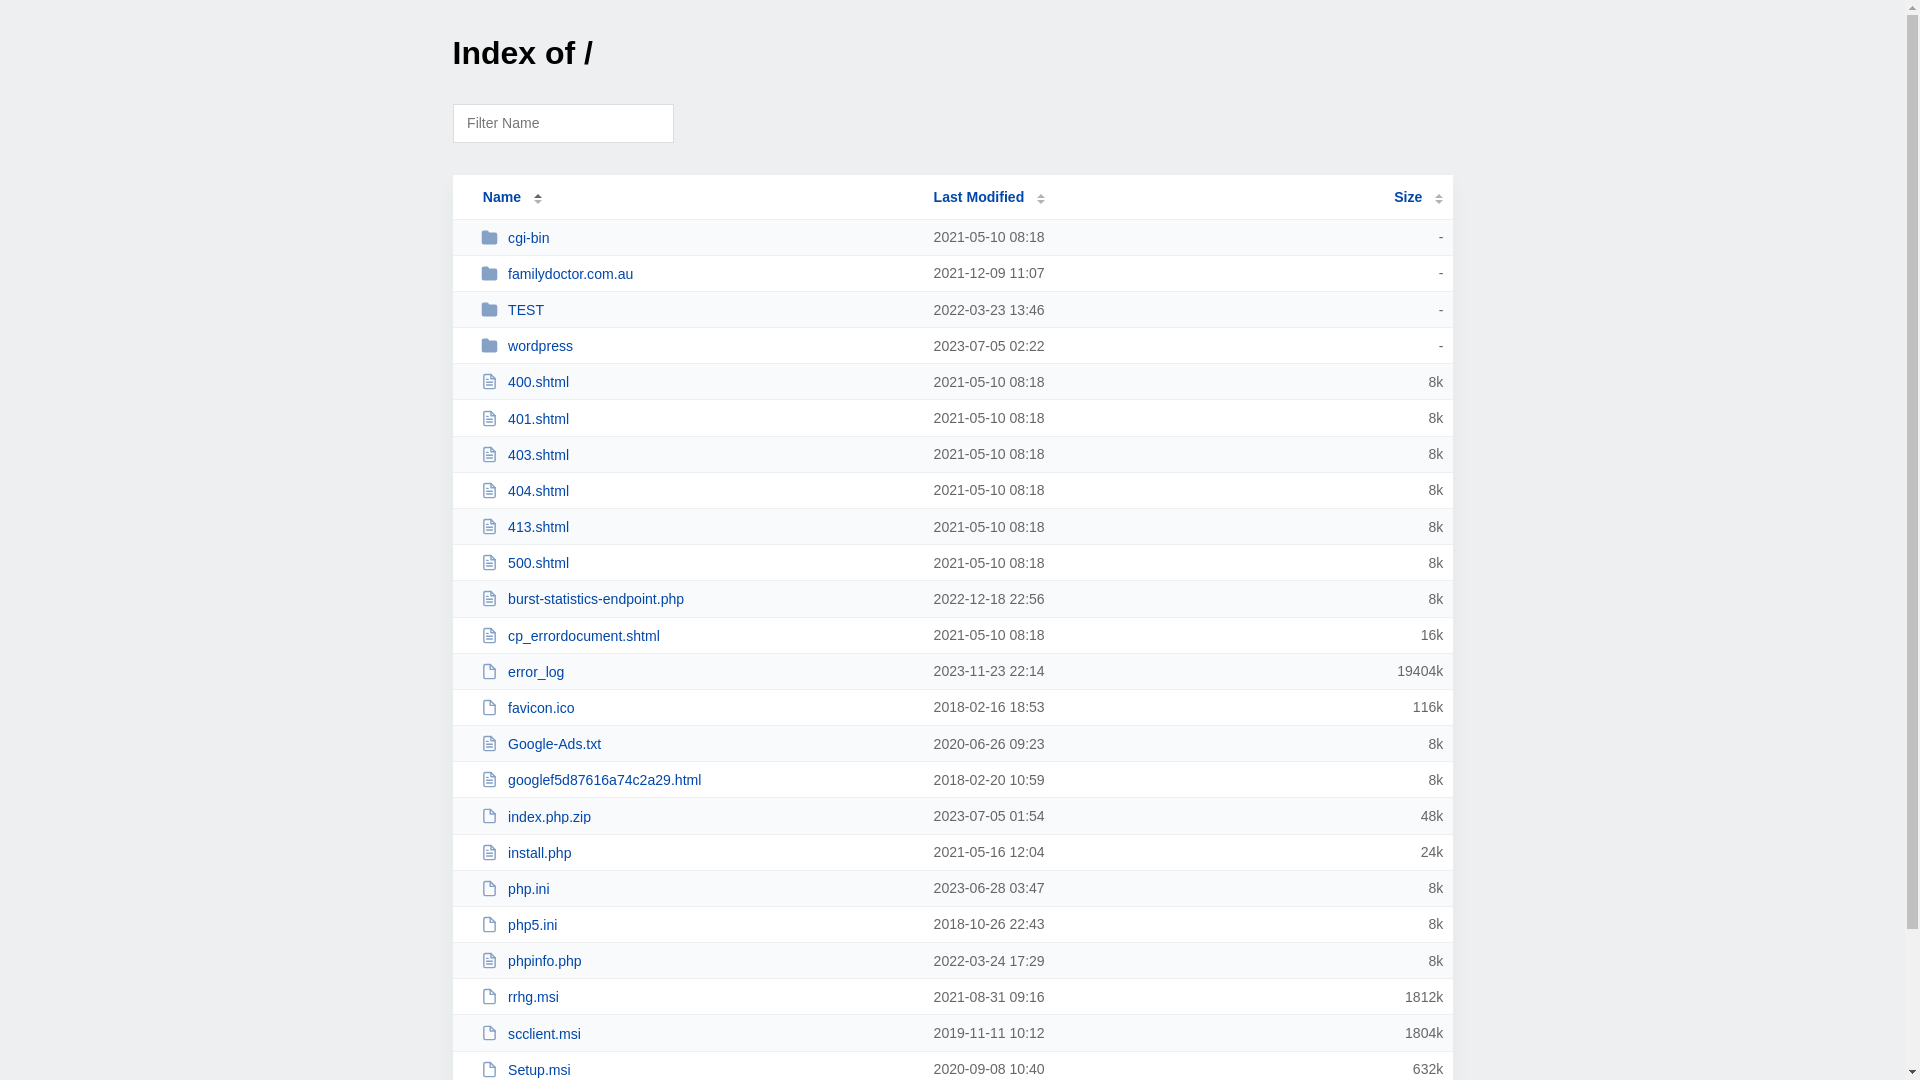  I want to click on Name, so click(502, 197).